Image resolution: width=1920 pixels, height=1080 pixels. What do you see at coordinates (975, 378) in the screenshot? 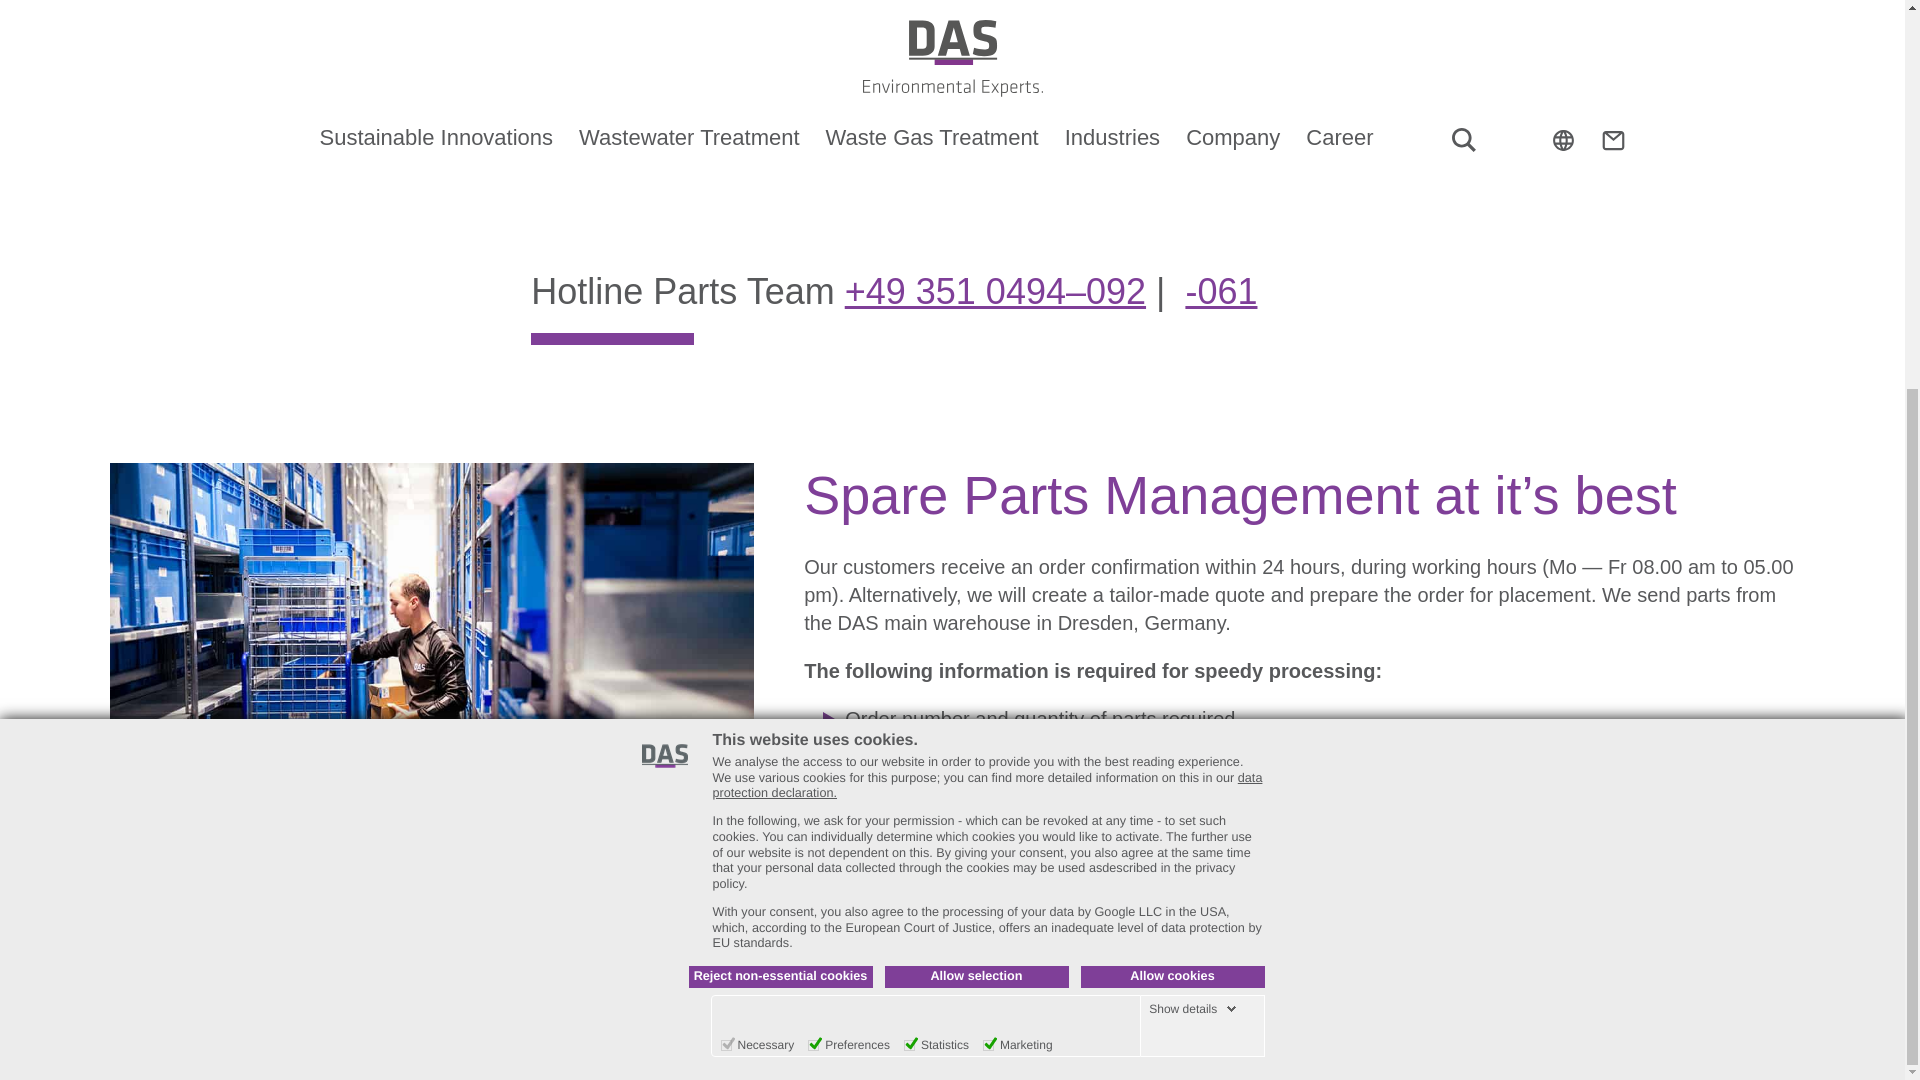
I see `Allow selection` at bounding box center [975, 378].